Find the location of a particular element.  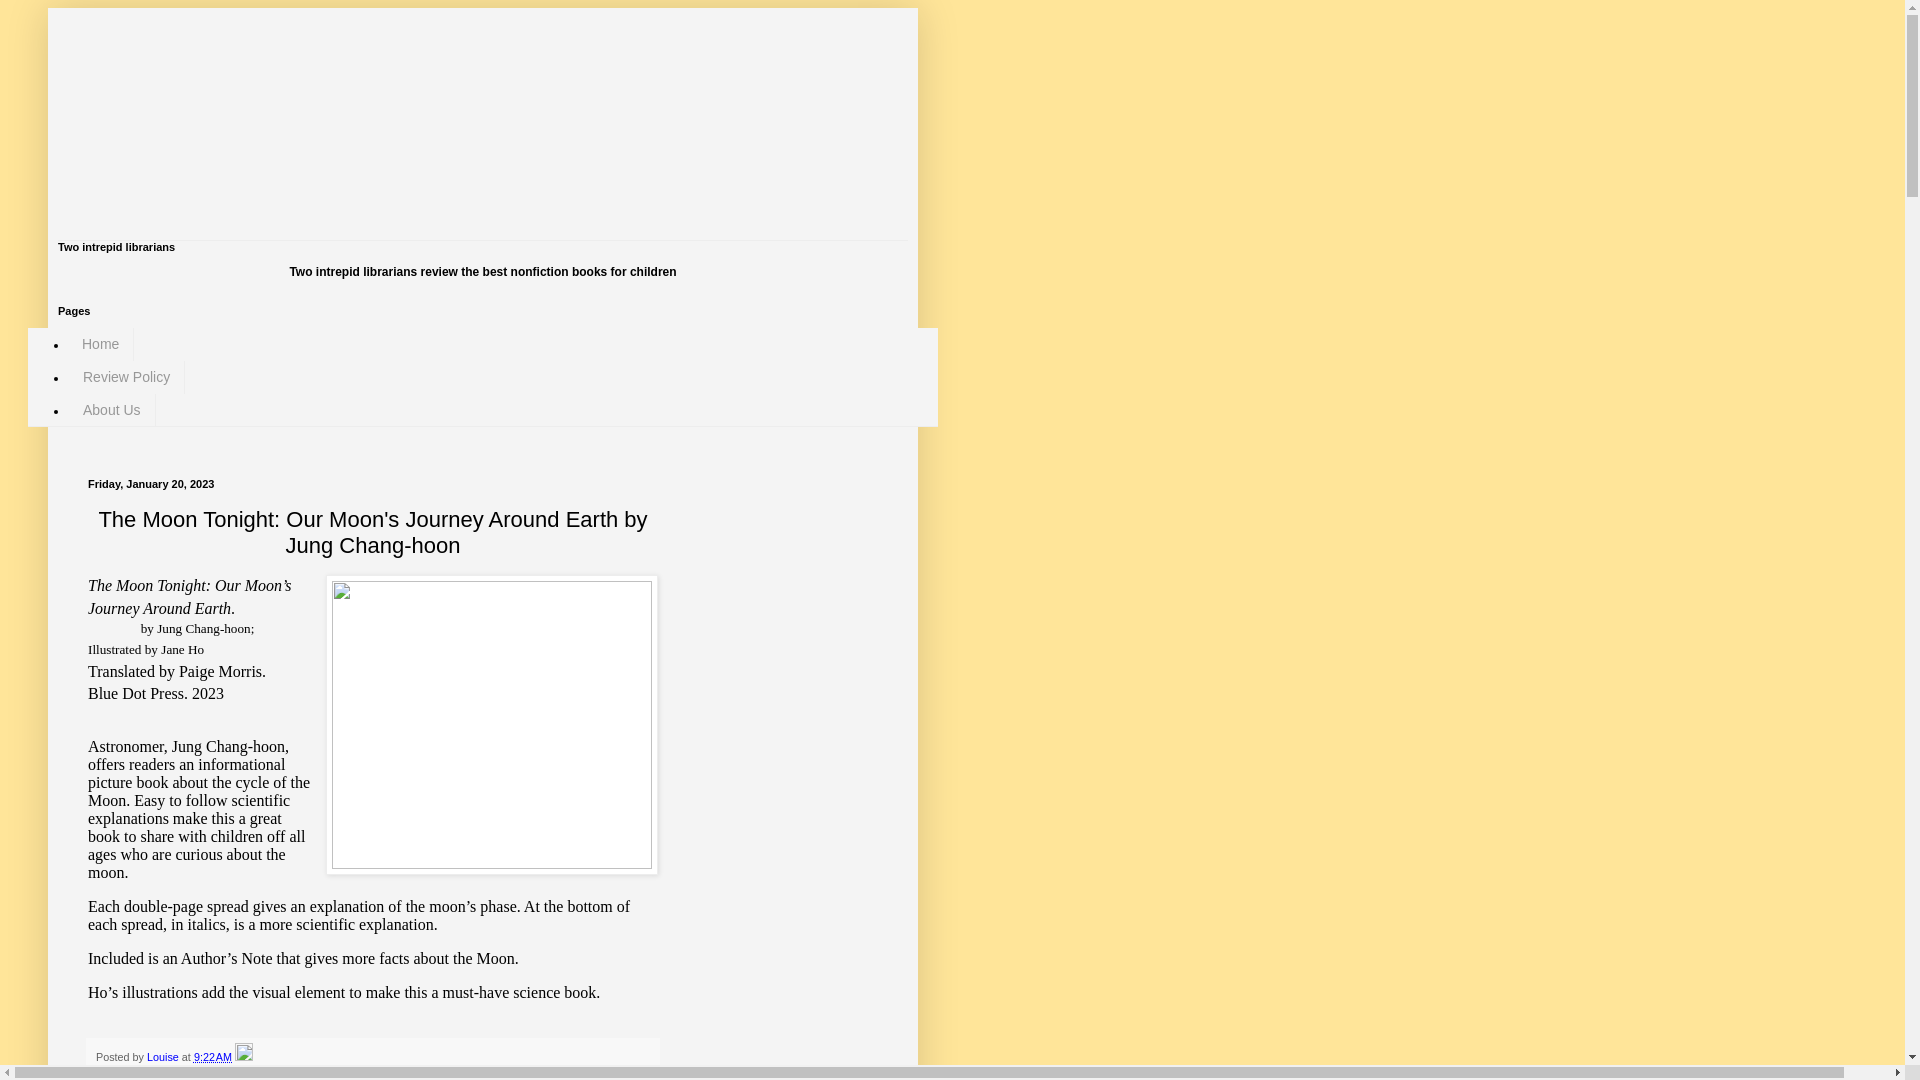

Email This is located at coordinates (120, 1074).